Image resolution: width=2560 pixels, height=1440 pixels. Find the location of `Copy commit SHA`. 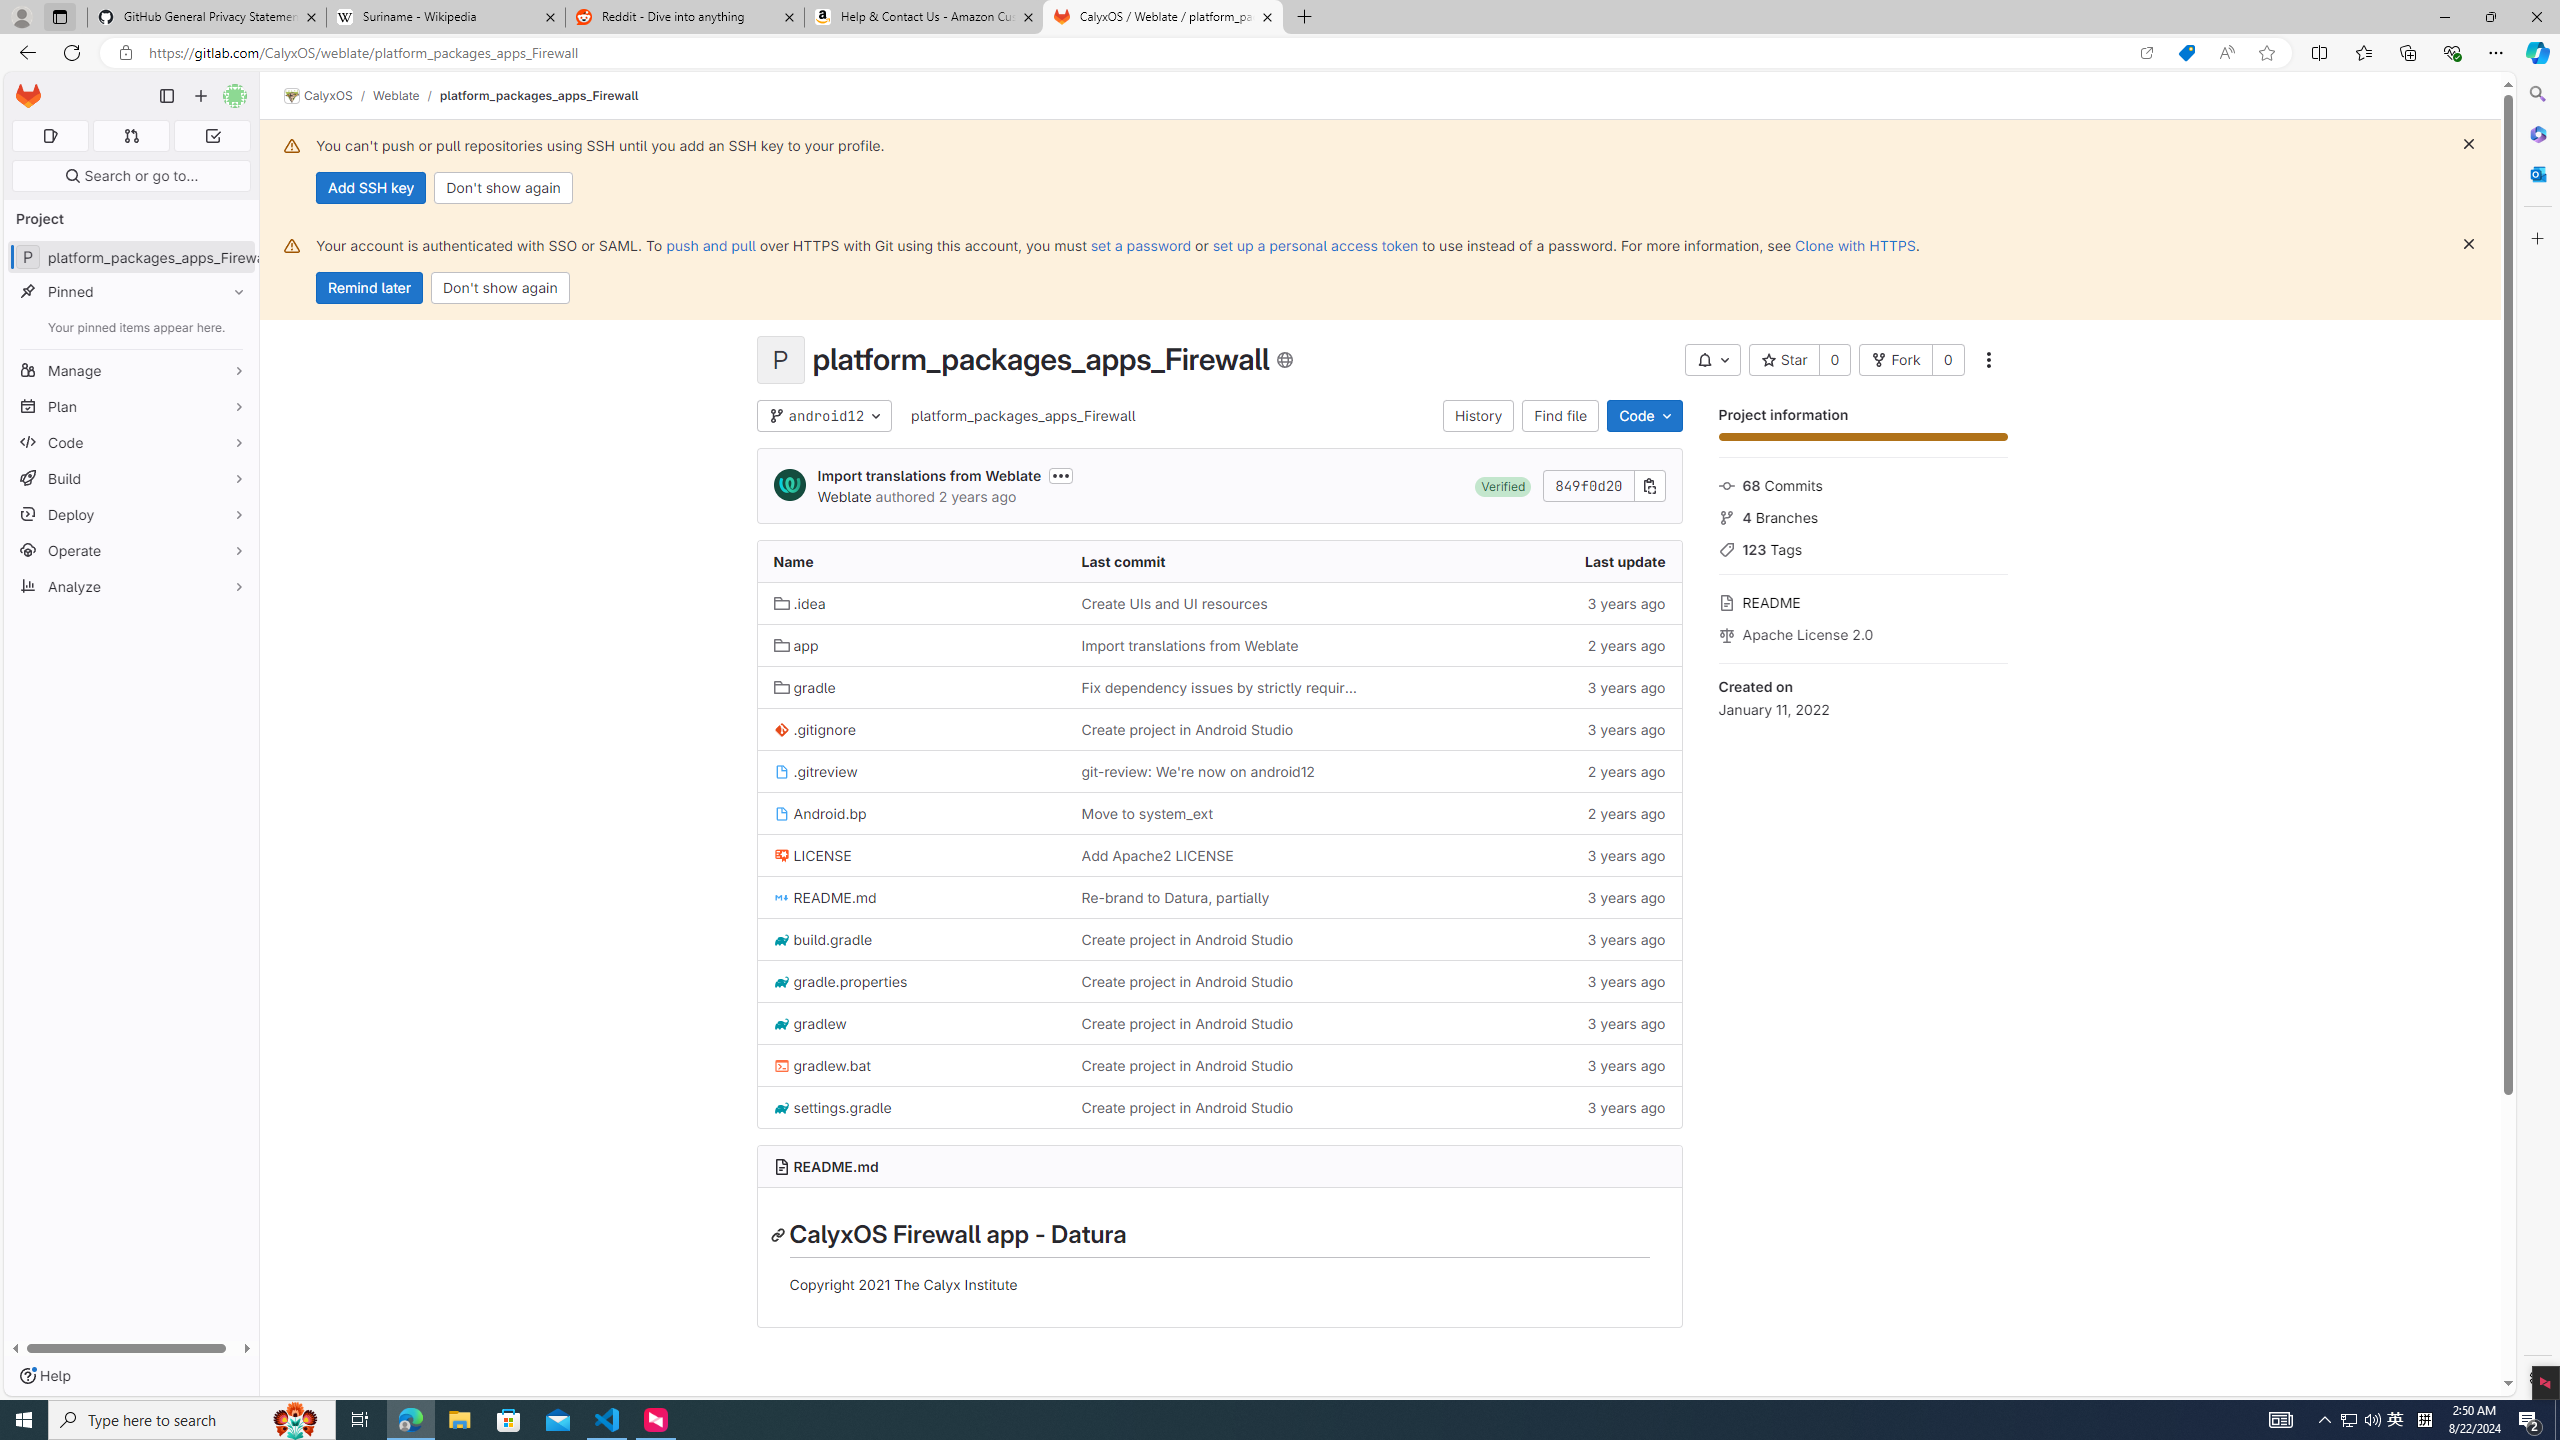

Copy commit SHA is located at coordinates (1650, 486).